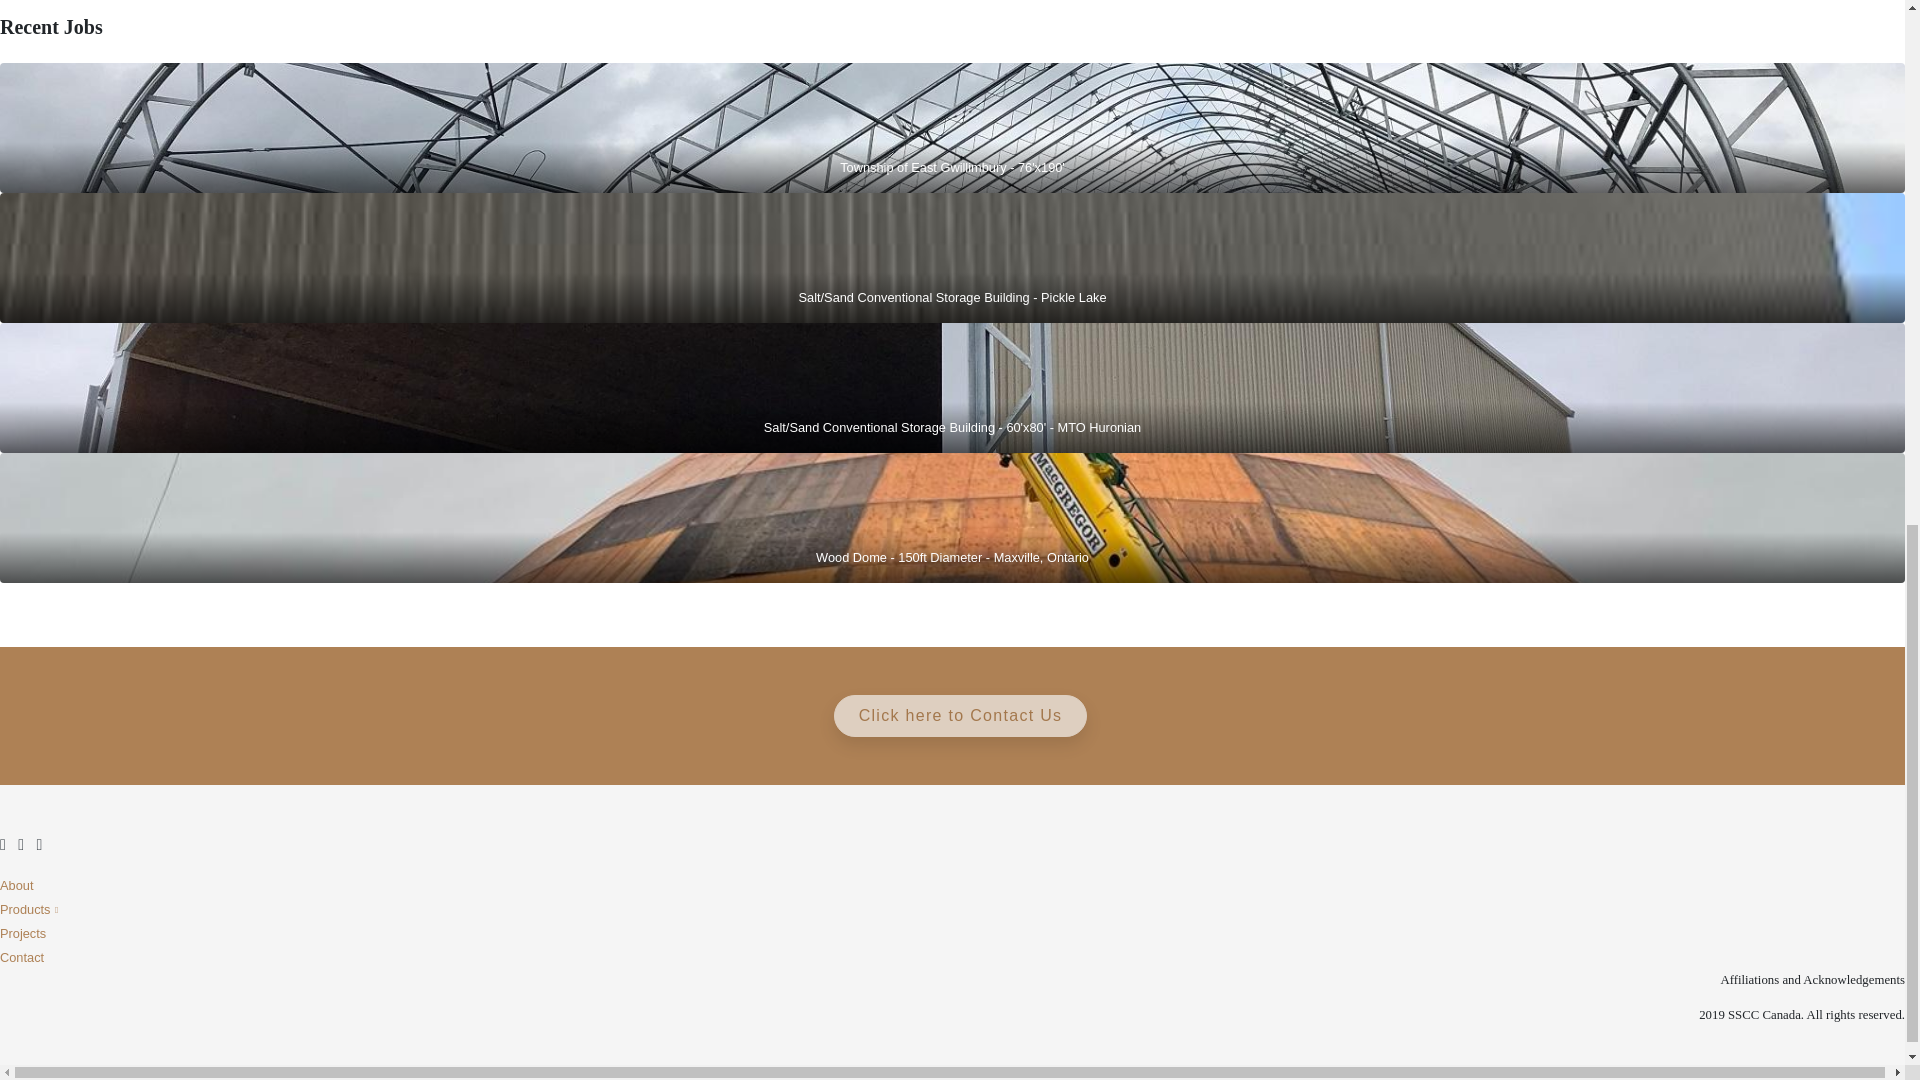  What do you see at coordinates (960, 716) in the screenshot?
I see `Click here to Contact Us` at bounding box center [960, 716].